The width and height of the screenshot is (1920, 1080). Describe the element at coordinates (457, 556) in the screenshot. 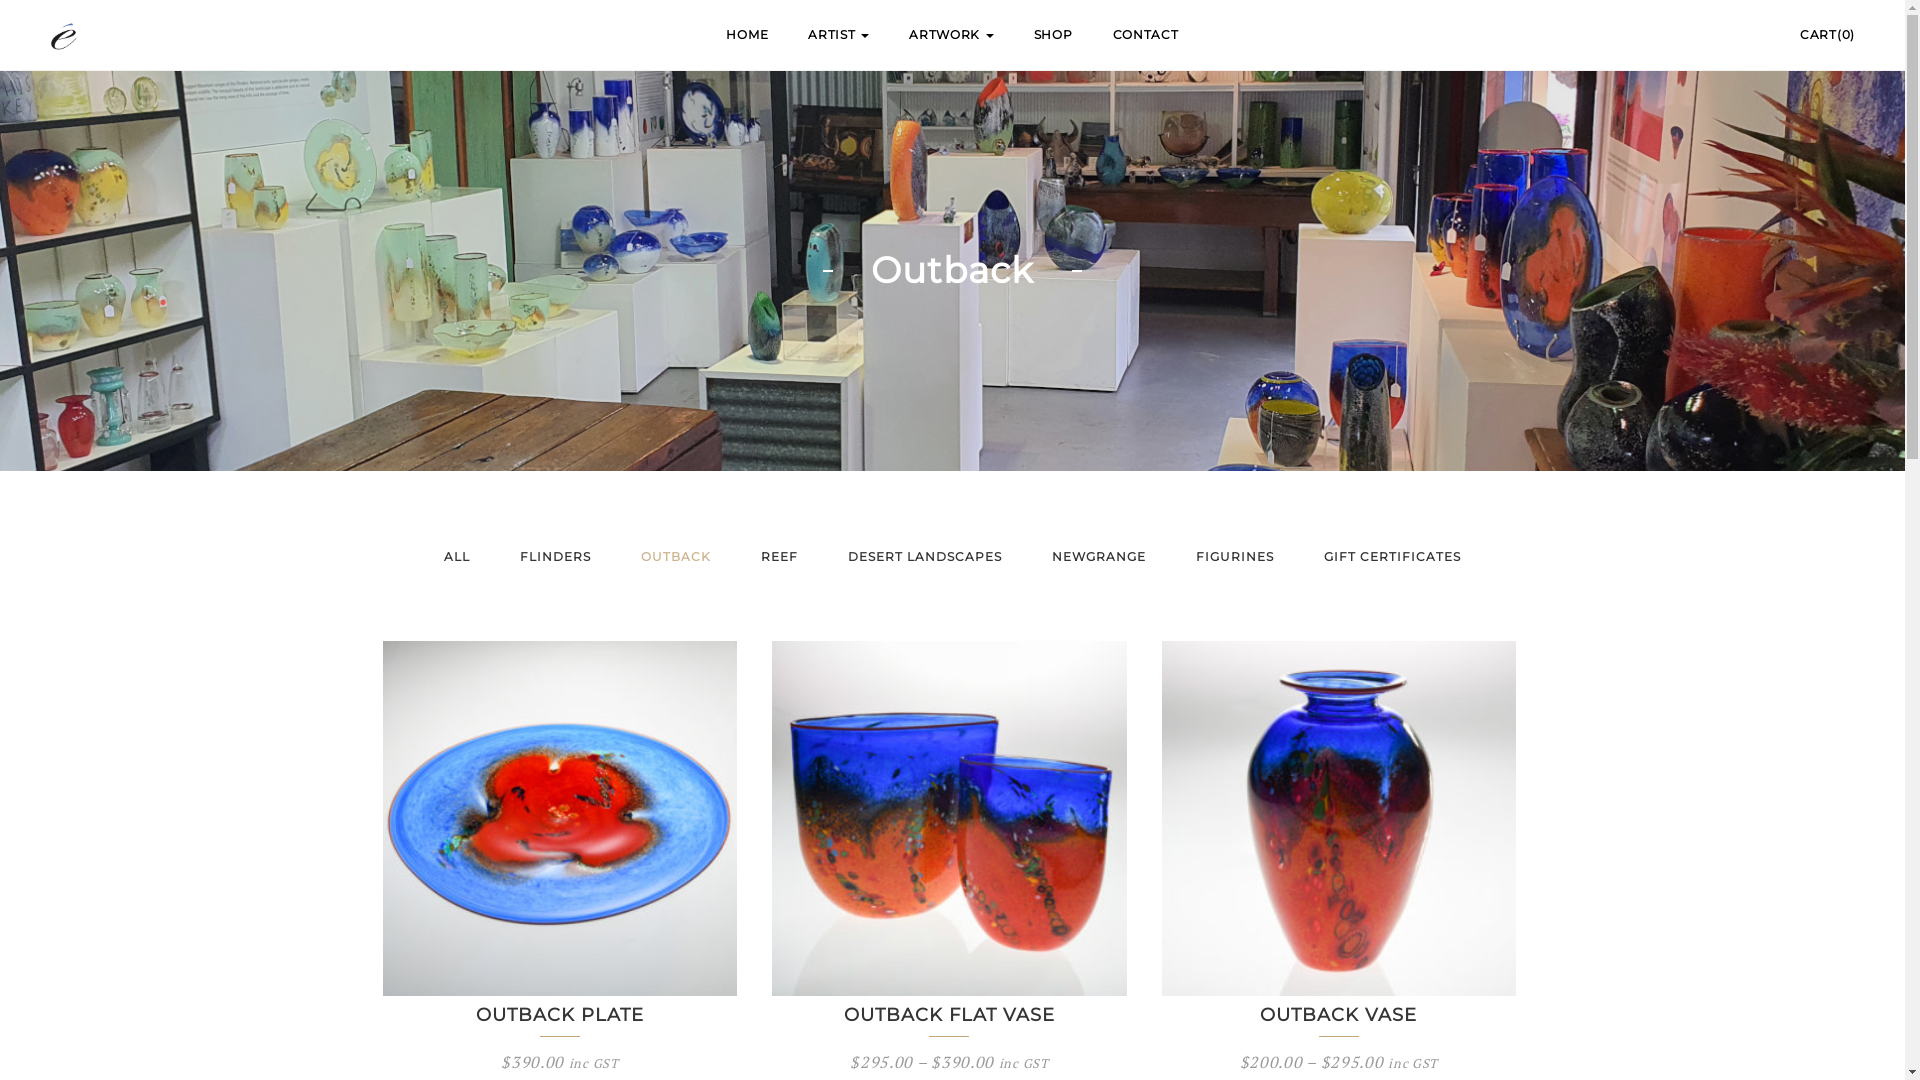

I see `ALL` at that location.